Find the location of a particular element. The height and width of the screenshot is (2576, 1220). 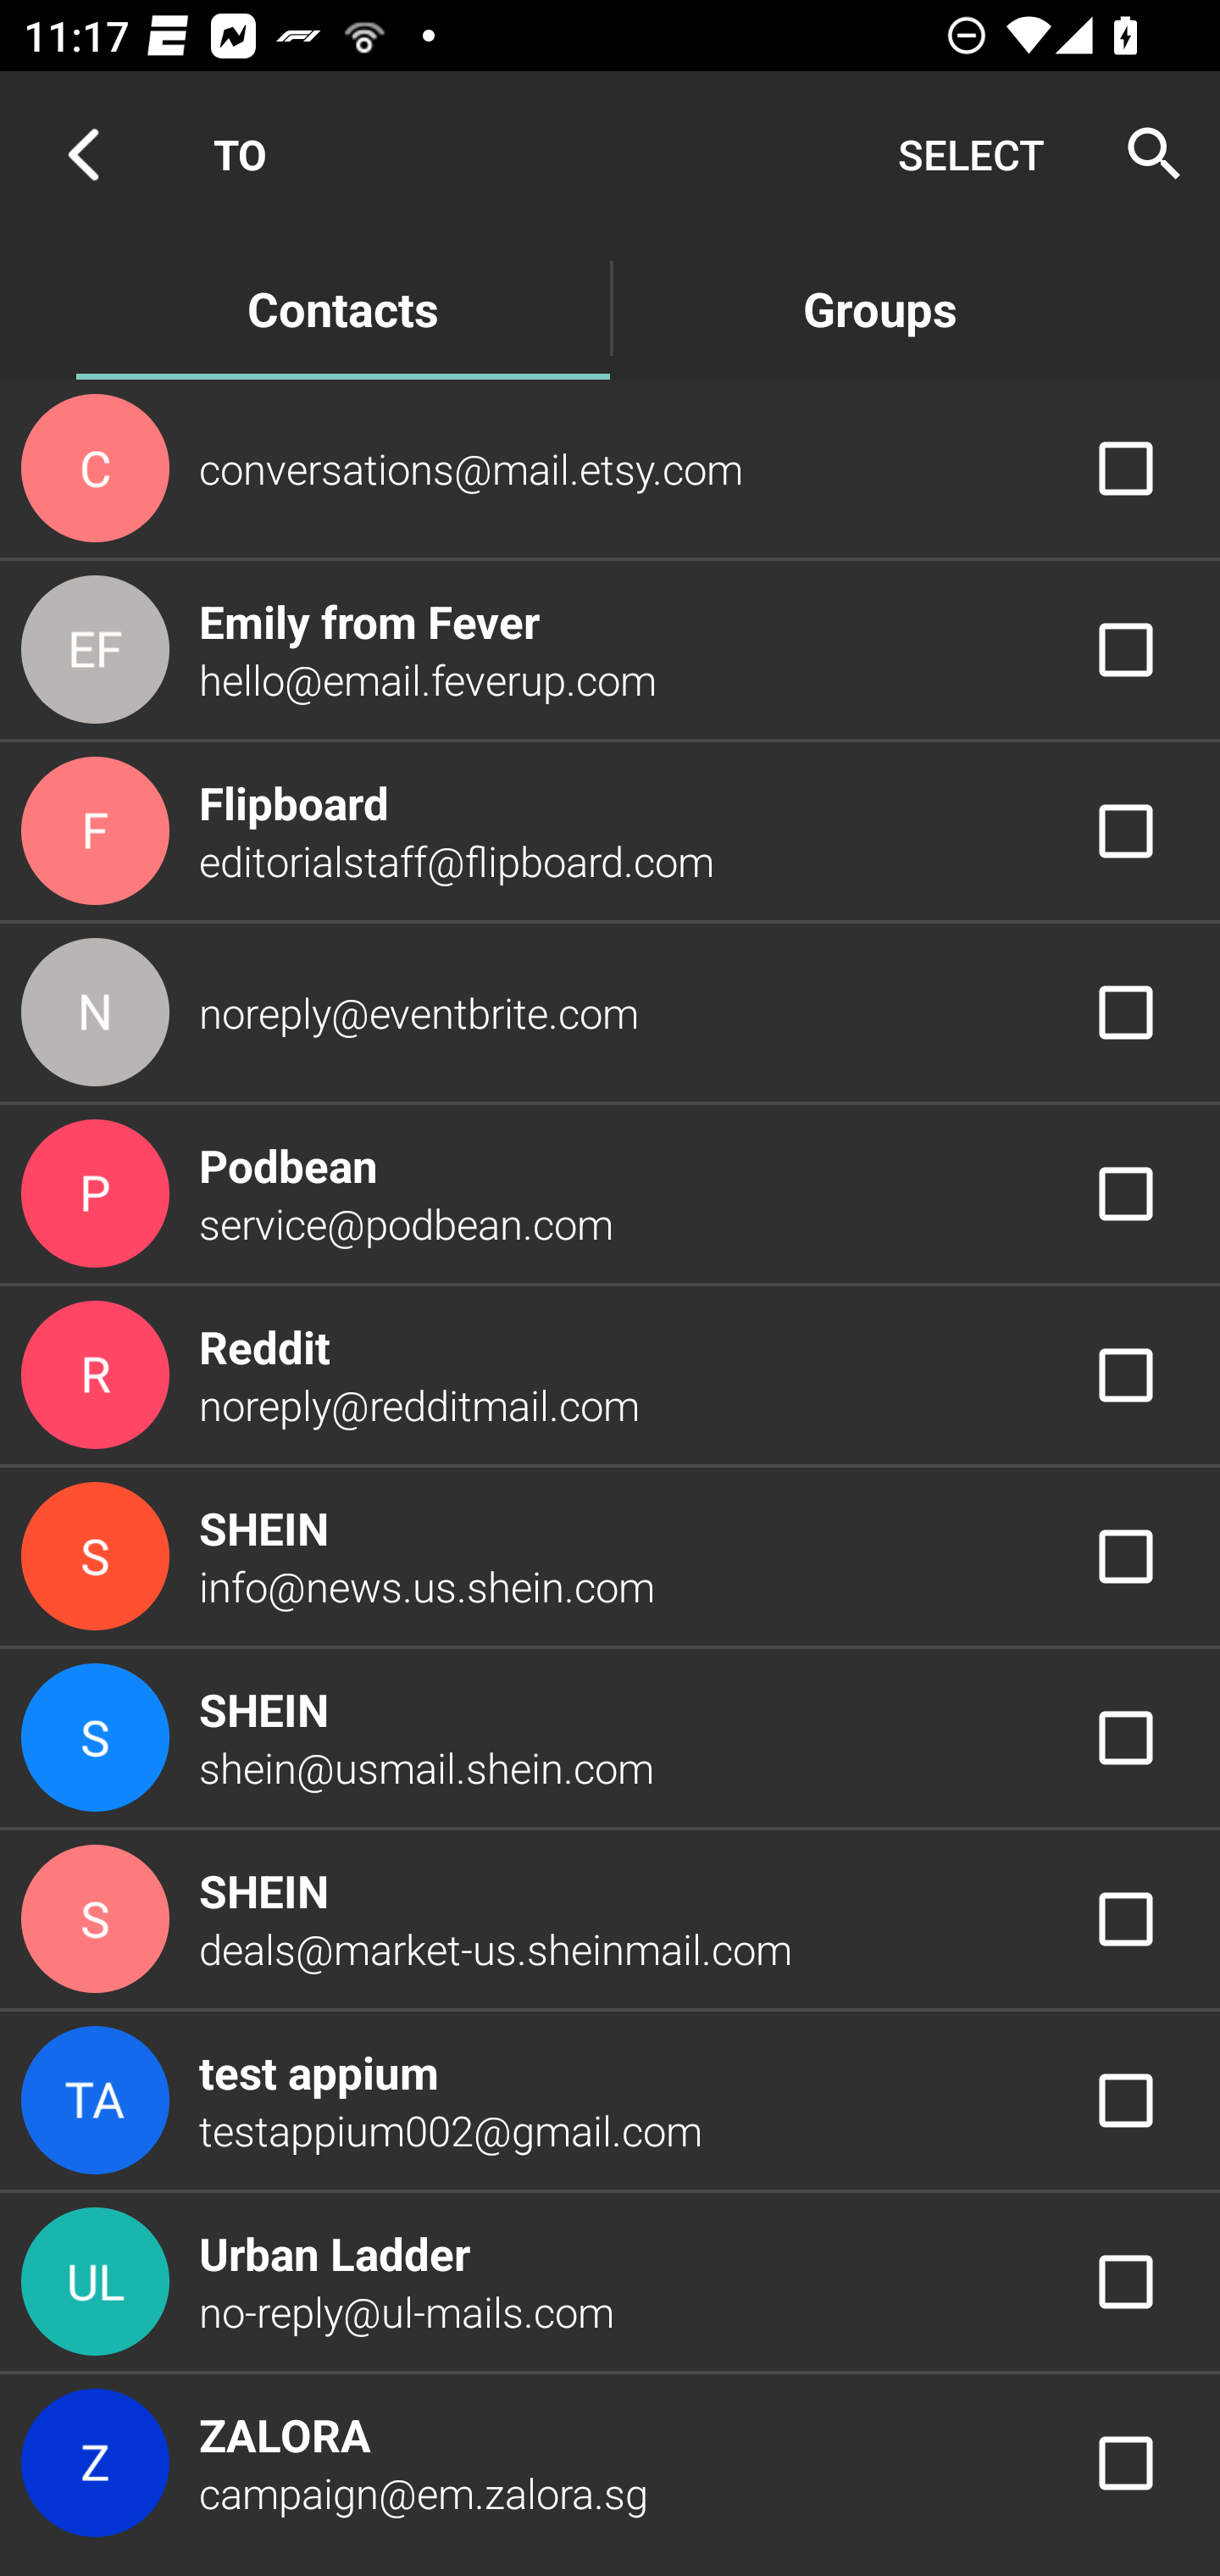

SHEIN deals@market-us.sheinmail.com is located at coordinates (610, 1920).